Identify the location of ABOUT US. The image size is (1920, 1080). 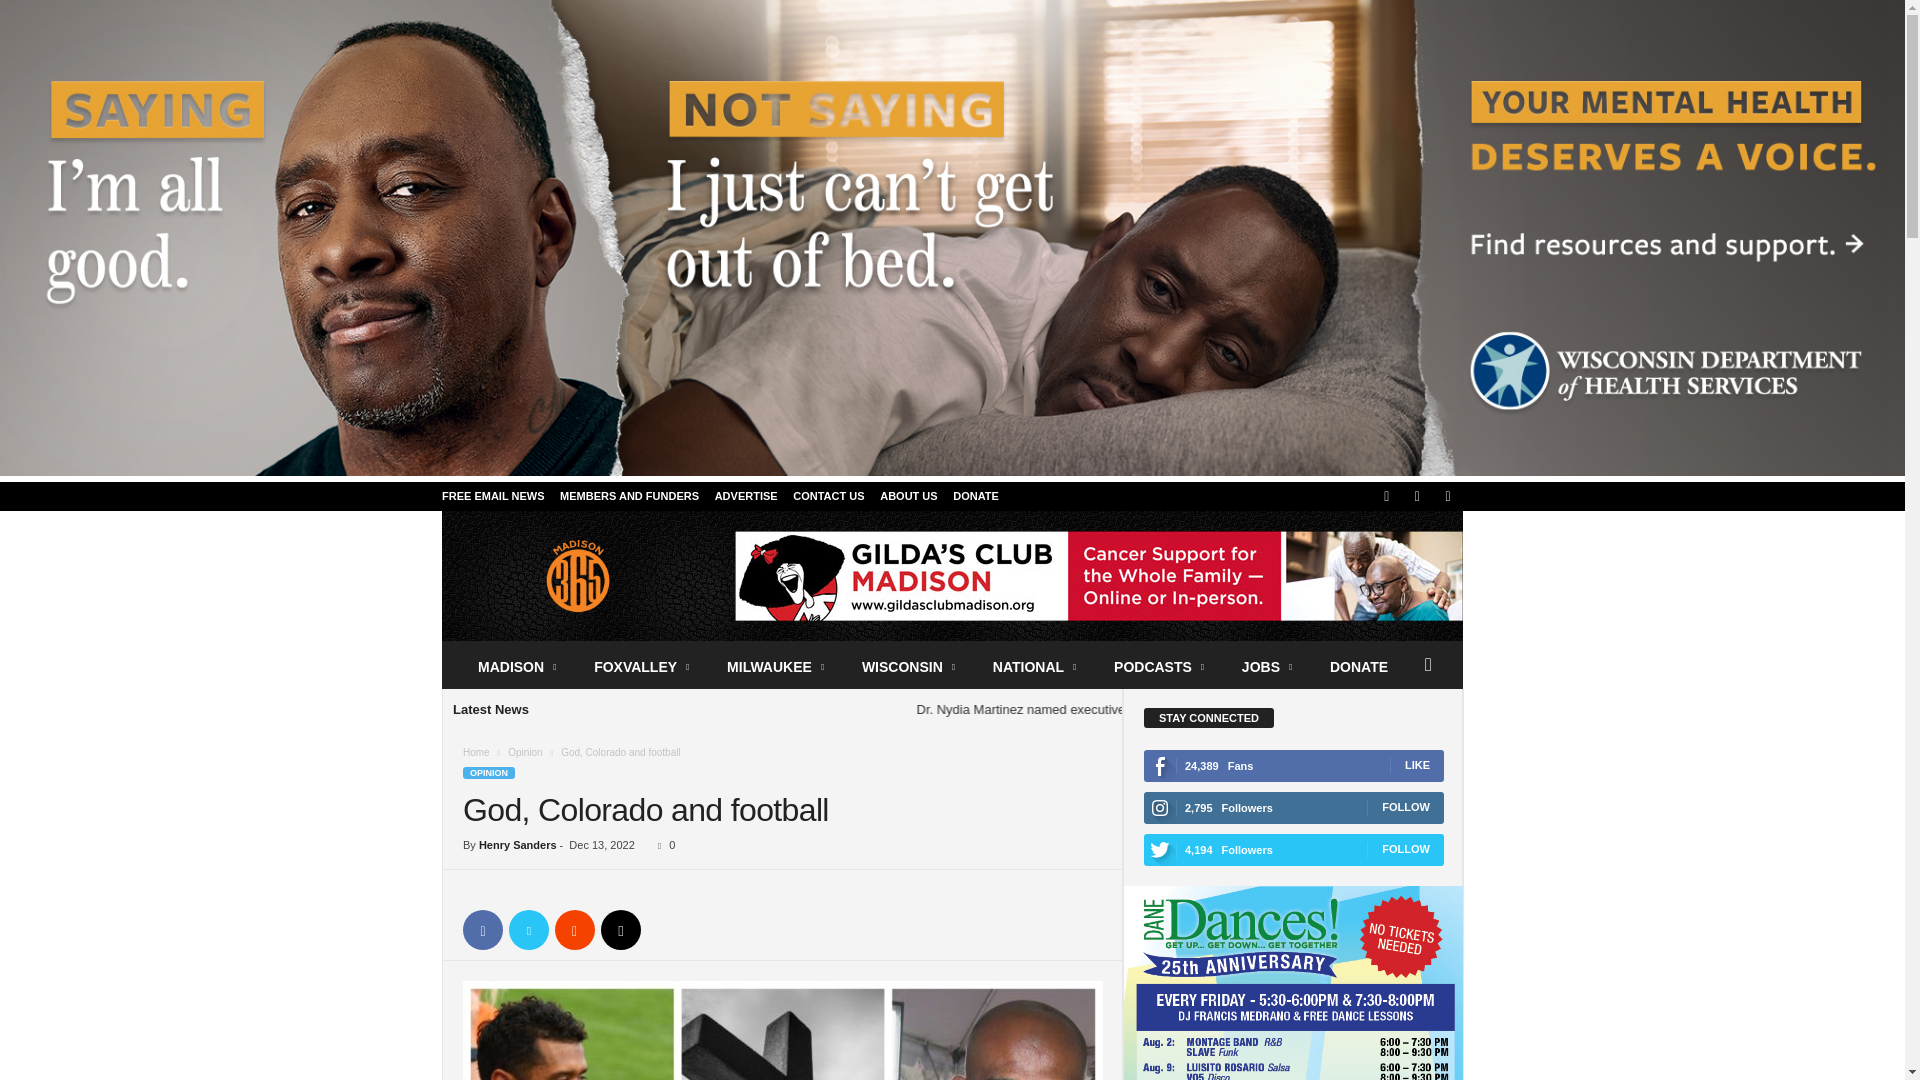
(908, 496).